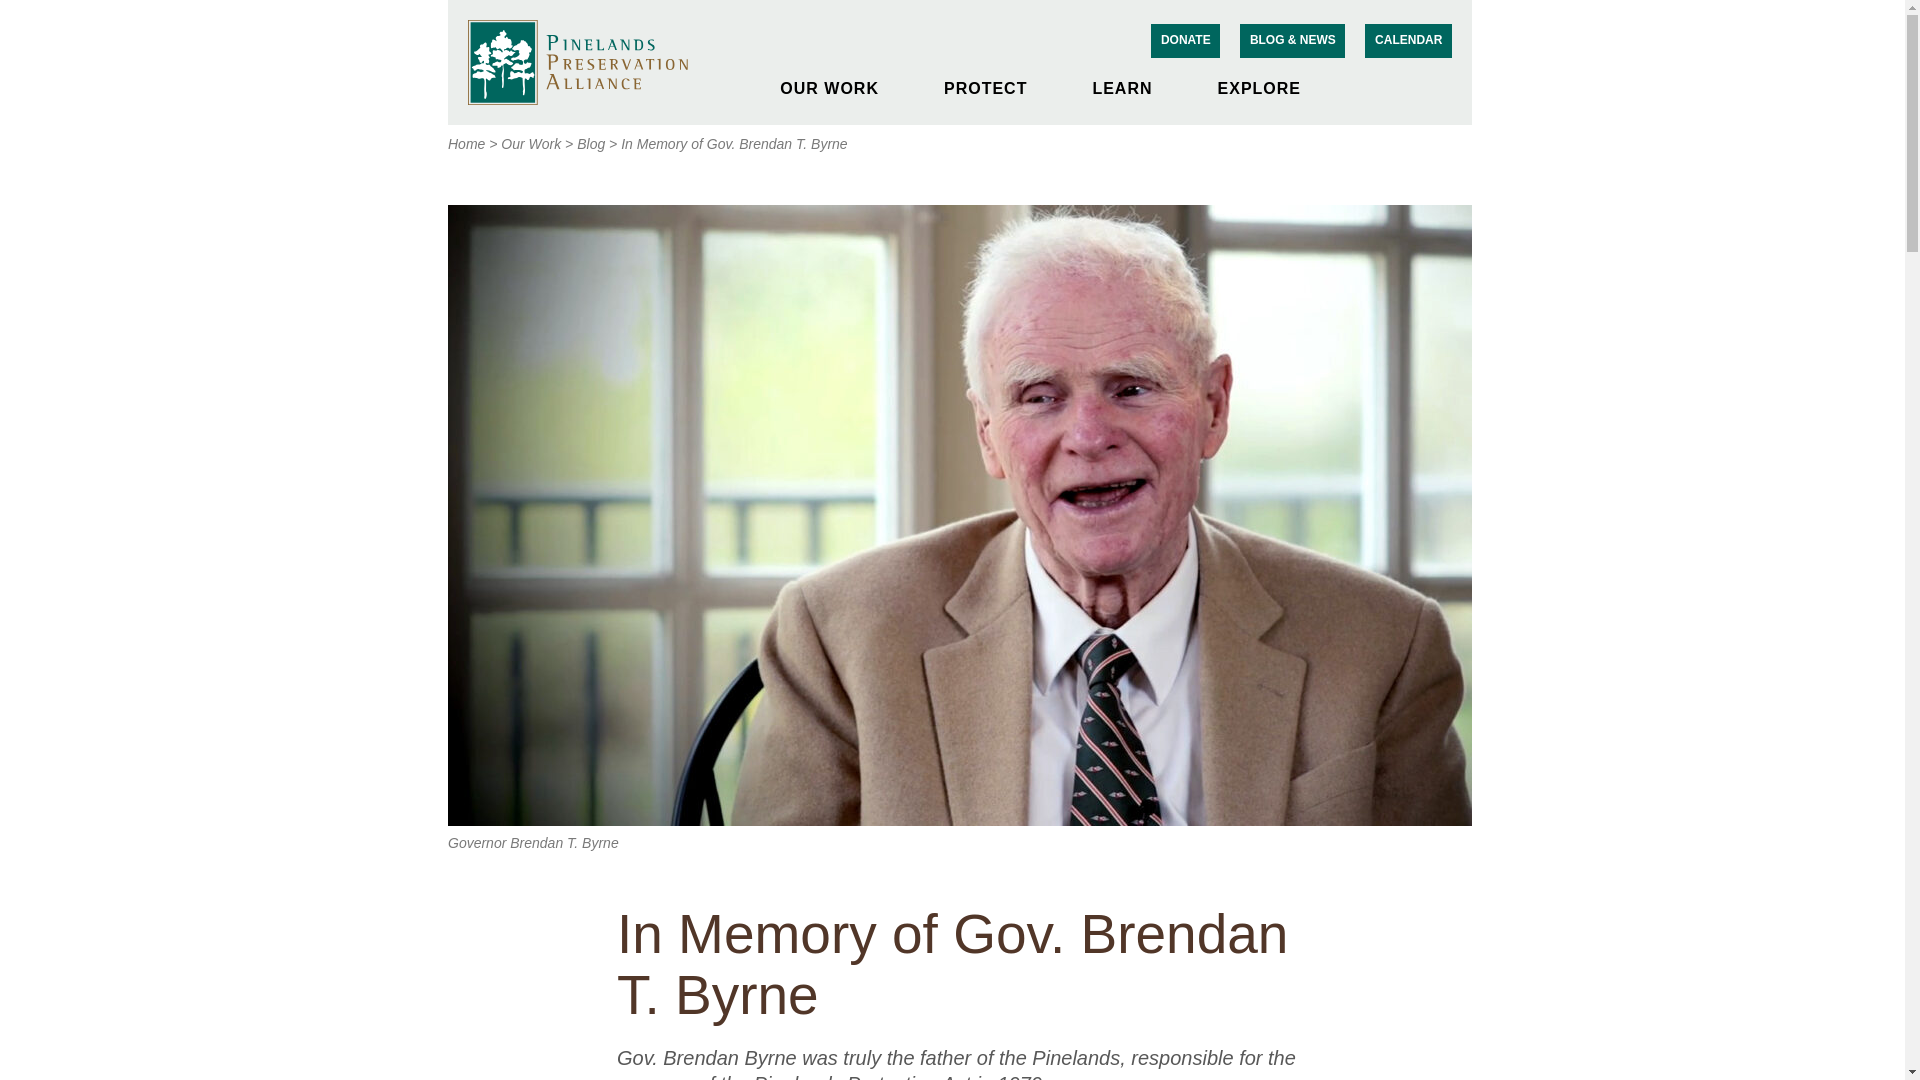  Describe the element at coordinates (1184, 40) in the screenshot. I see `DONATE` at that location.